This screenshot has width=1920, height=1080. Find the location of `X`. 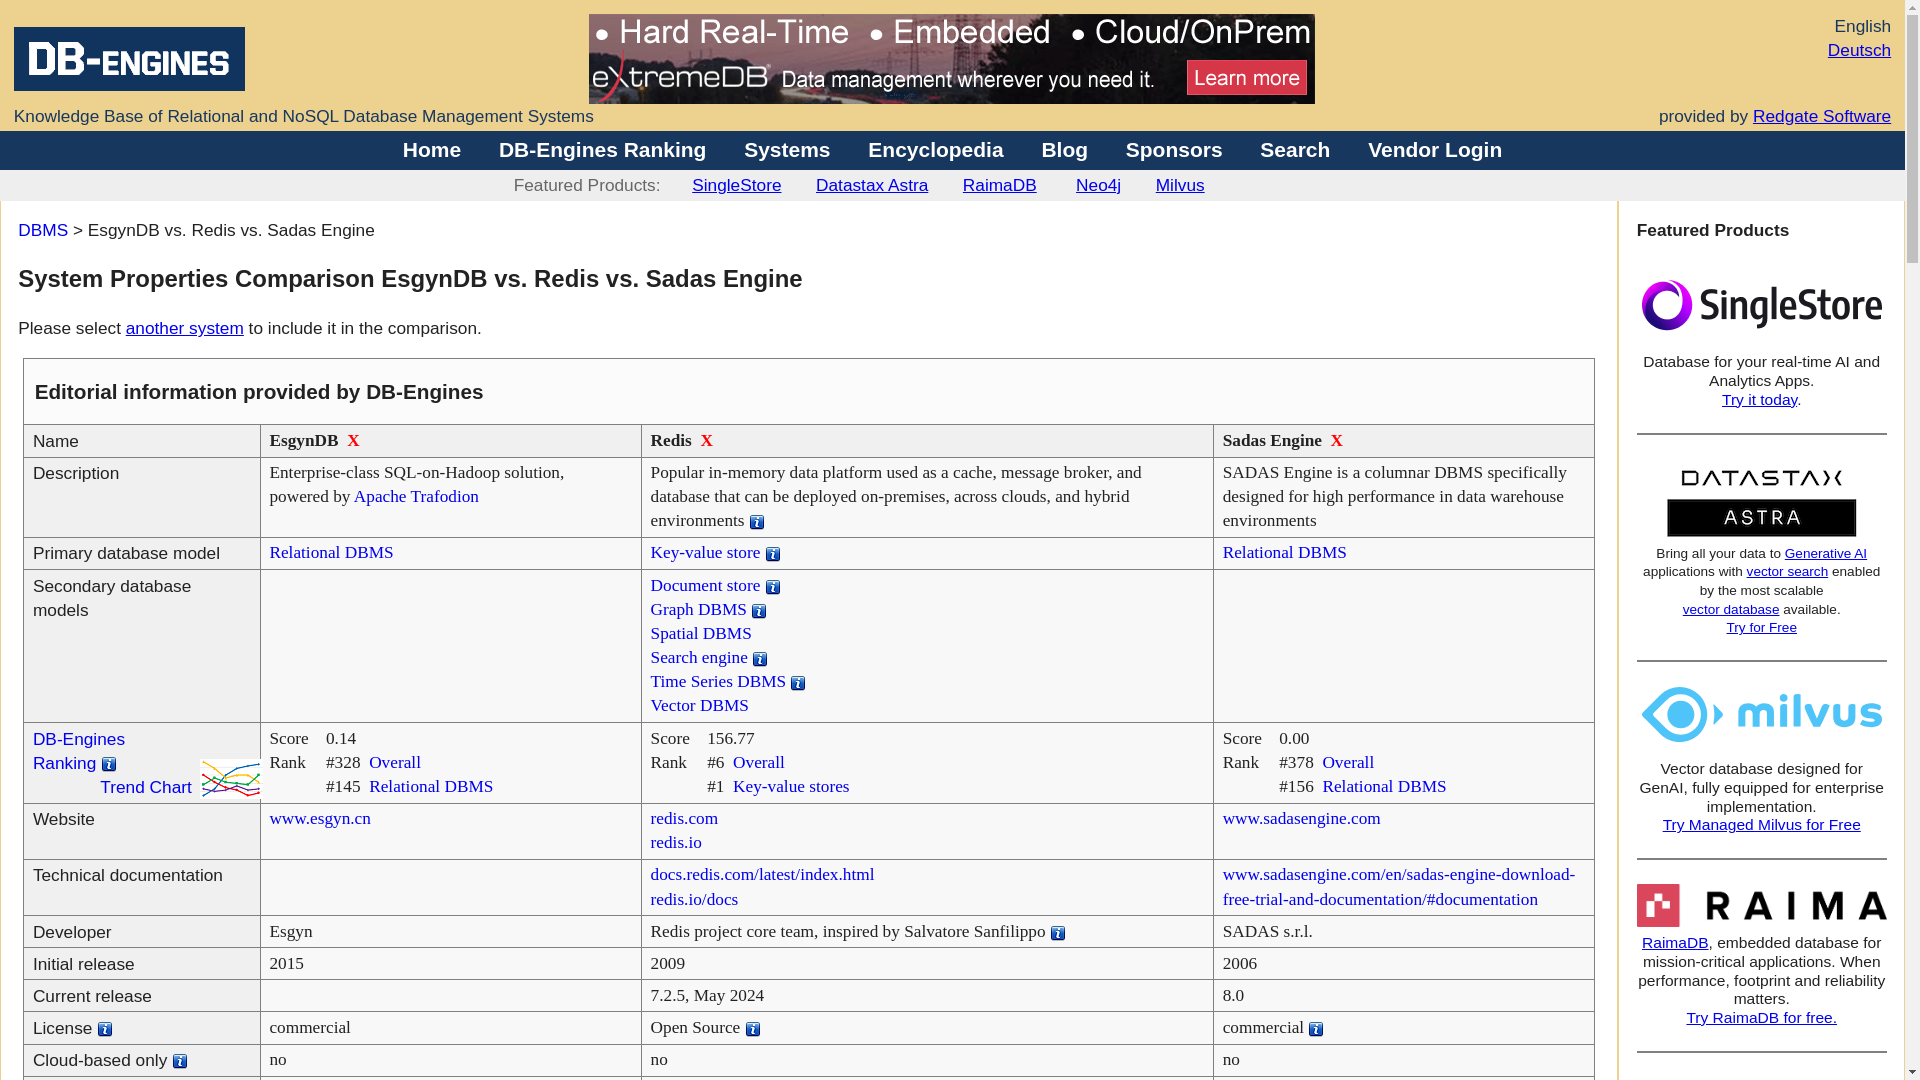

X is located at coordinates (1336, 440).